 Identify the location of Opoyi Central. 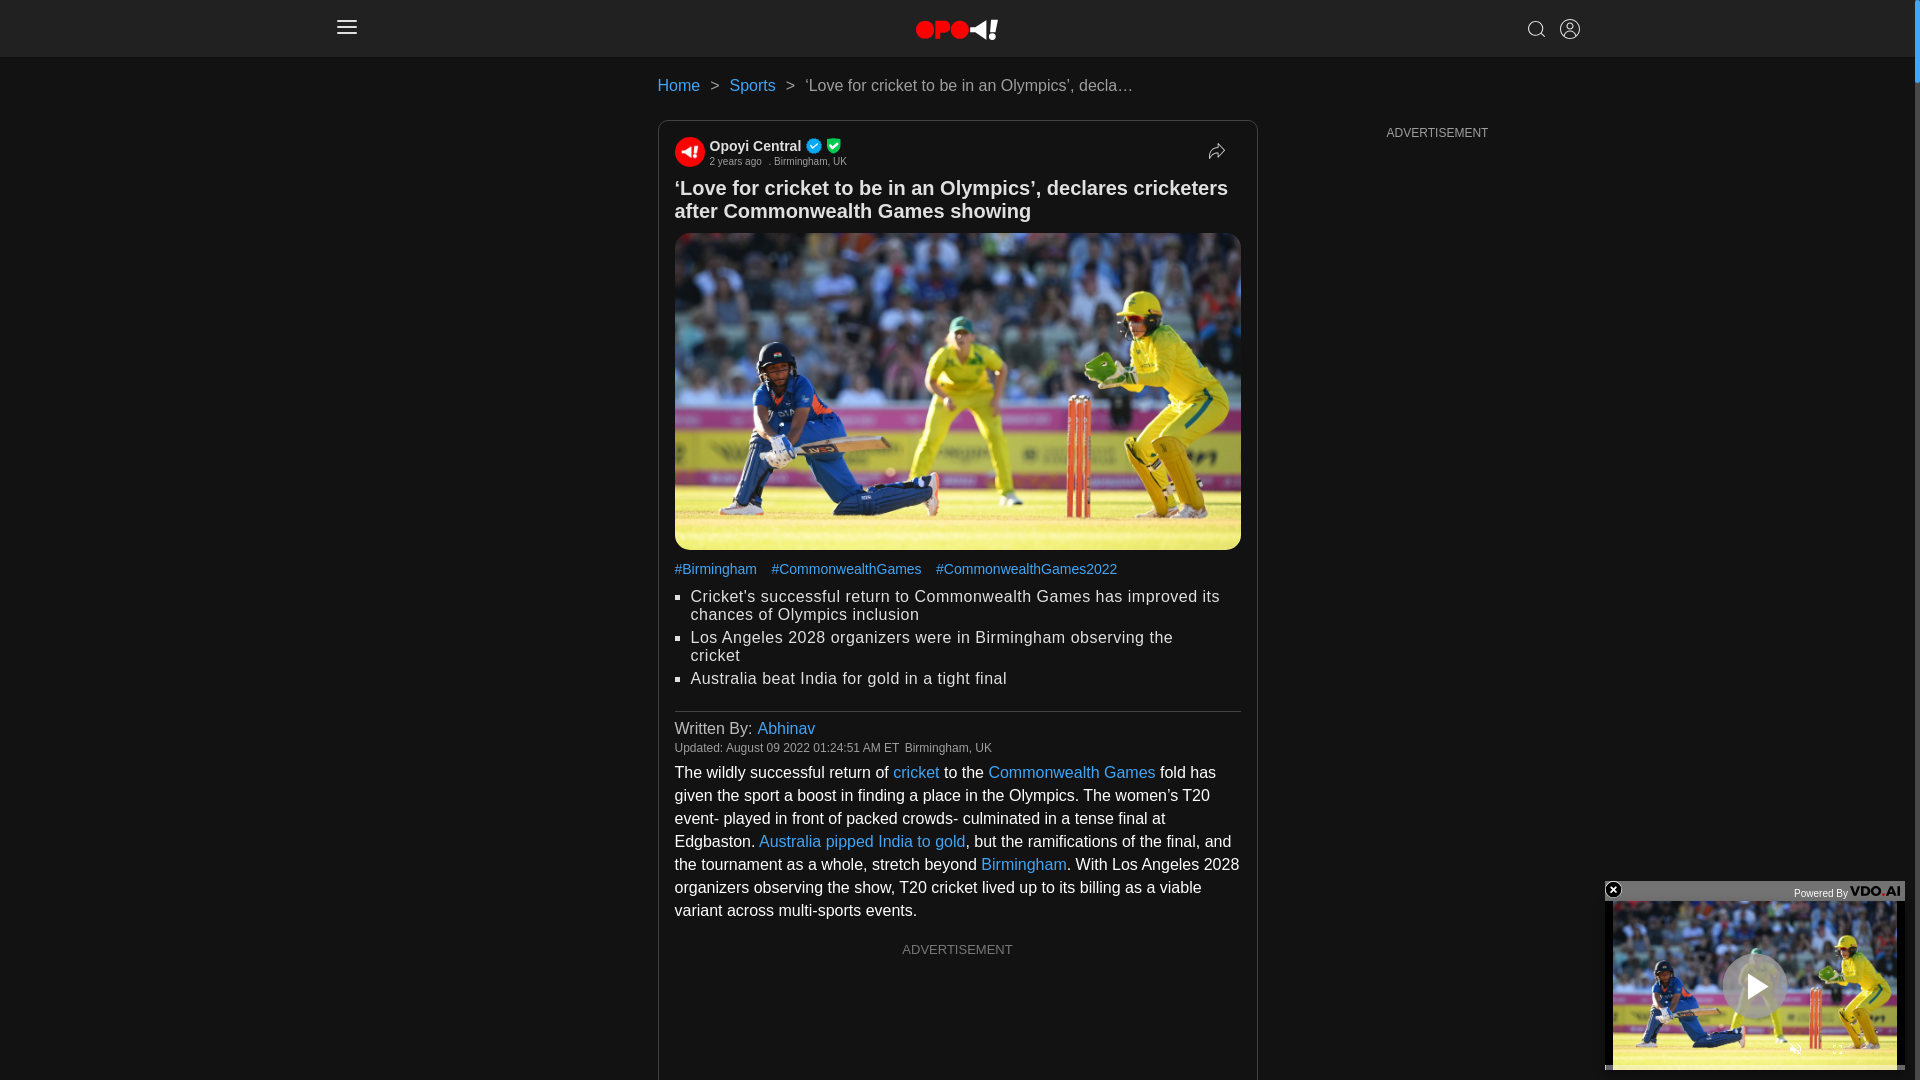
(778, 146).